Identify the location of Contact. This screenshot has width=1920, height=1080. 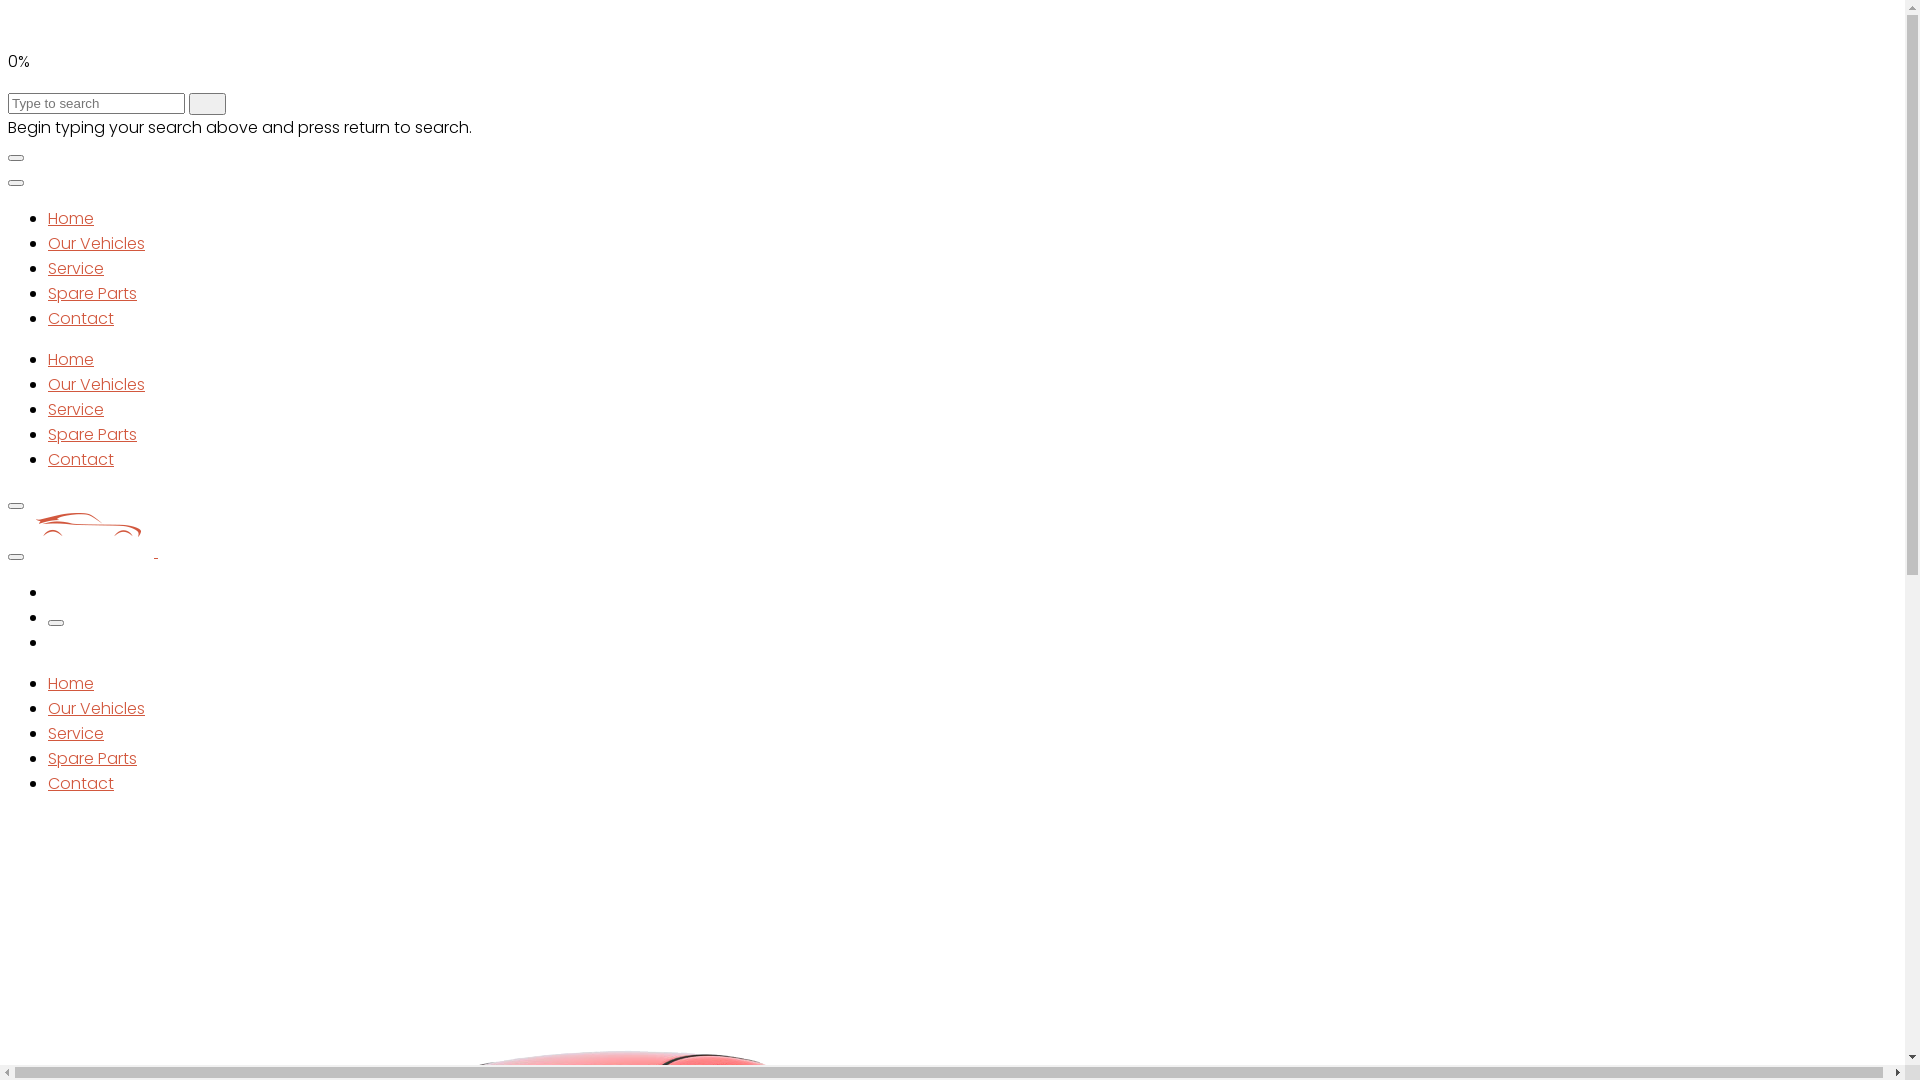
(81, 784).